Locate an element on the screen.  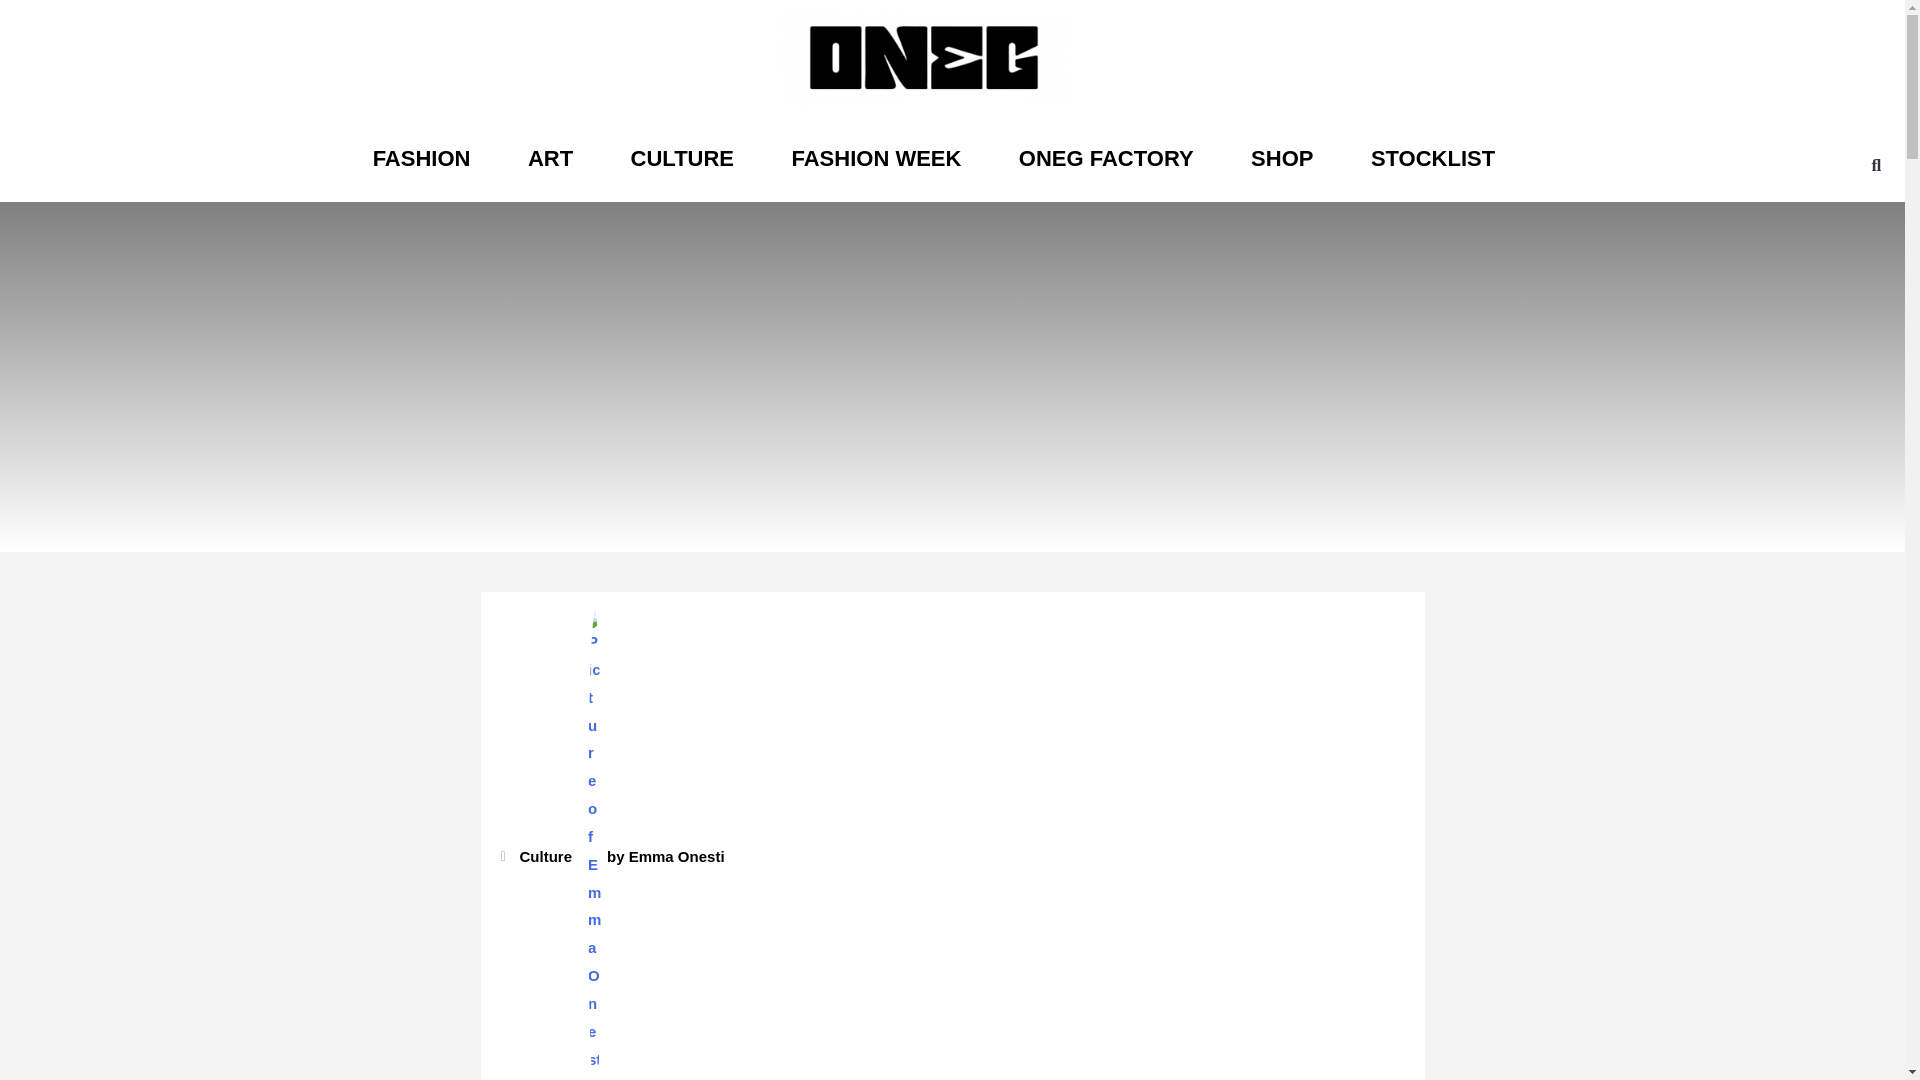
ONEG FACTORY is located at coordinates (1106, 159).